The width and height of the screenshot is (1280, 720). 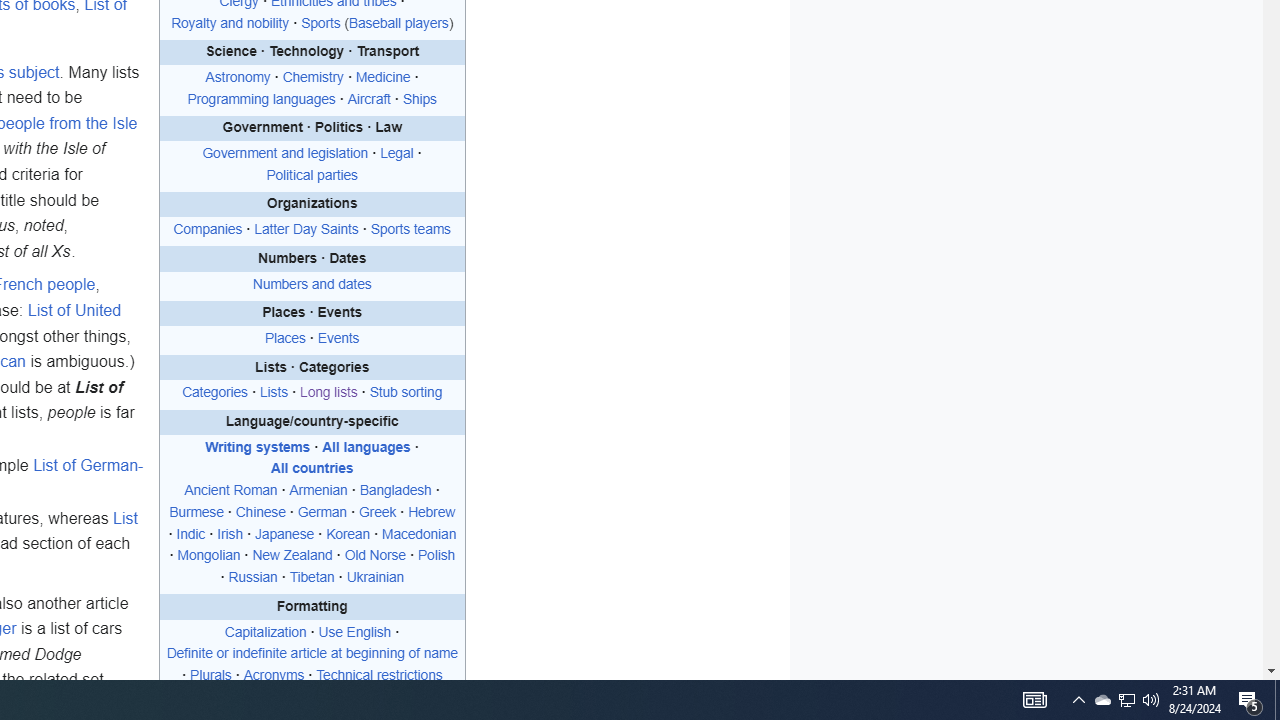 What do you see at coordinates (258, 447) in the screenshot?
I see `Writing systems` at bounding box center [258, 447].